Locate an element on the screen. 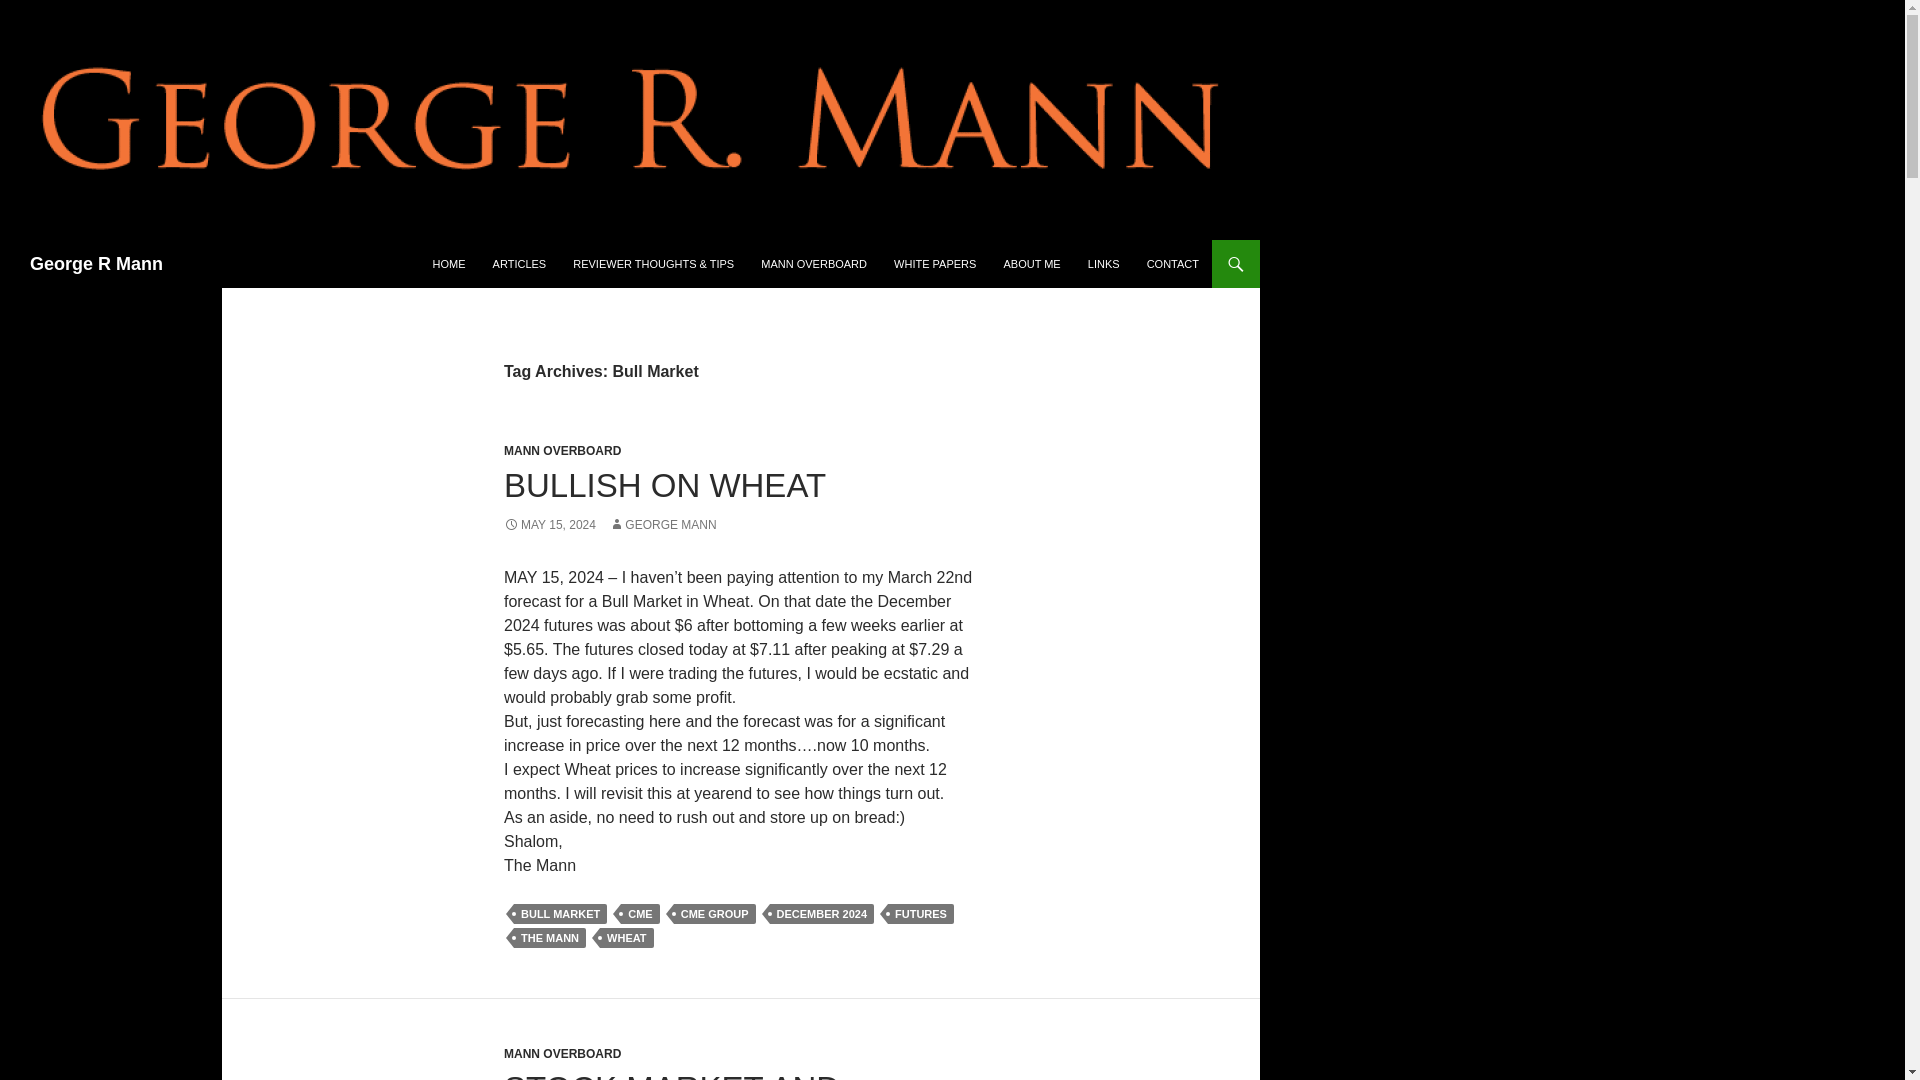  LINKS is located at coordinates (1104, 264).